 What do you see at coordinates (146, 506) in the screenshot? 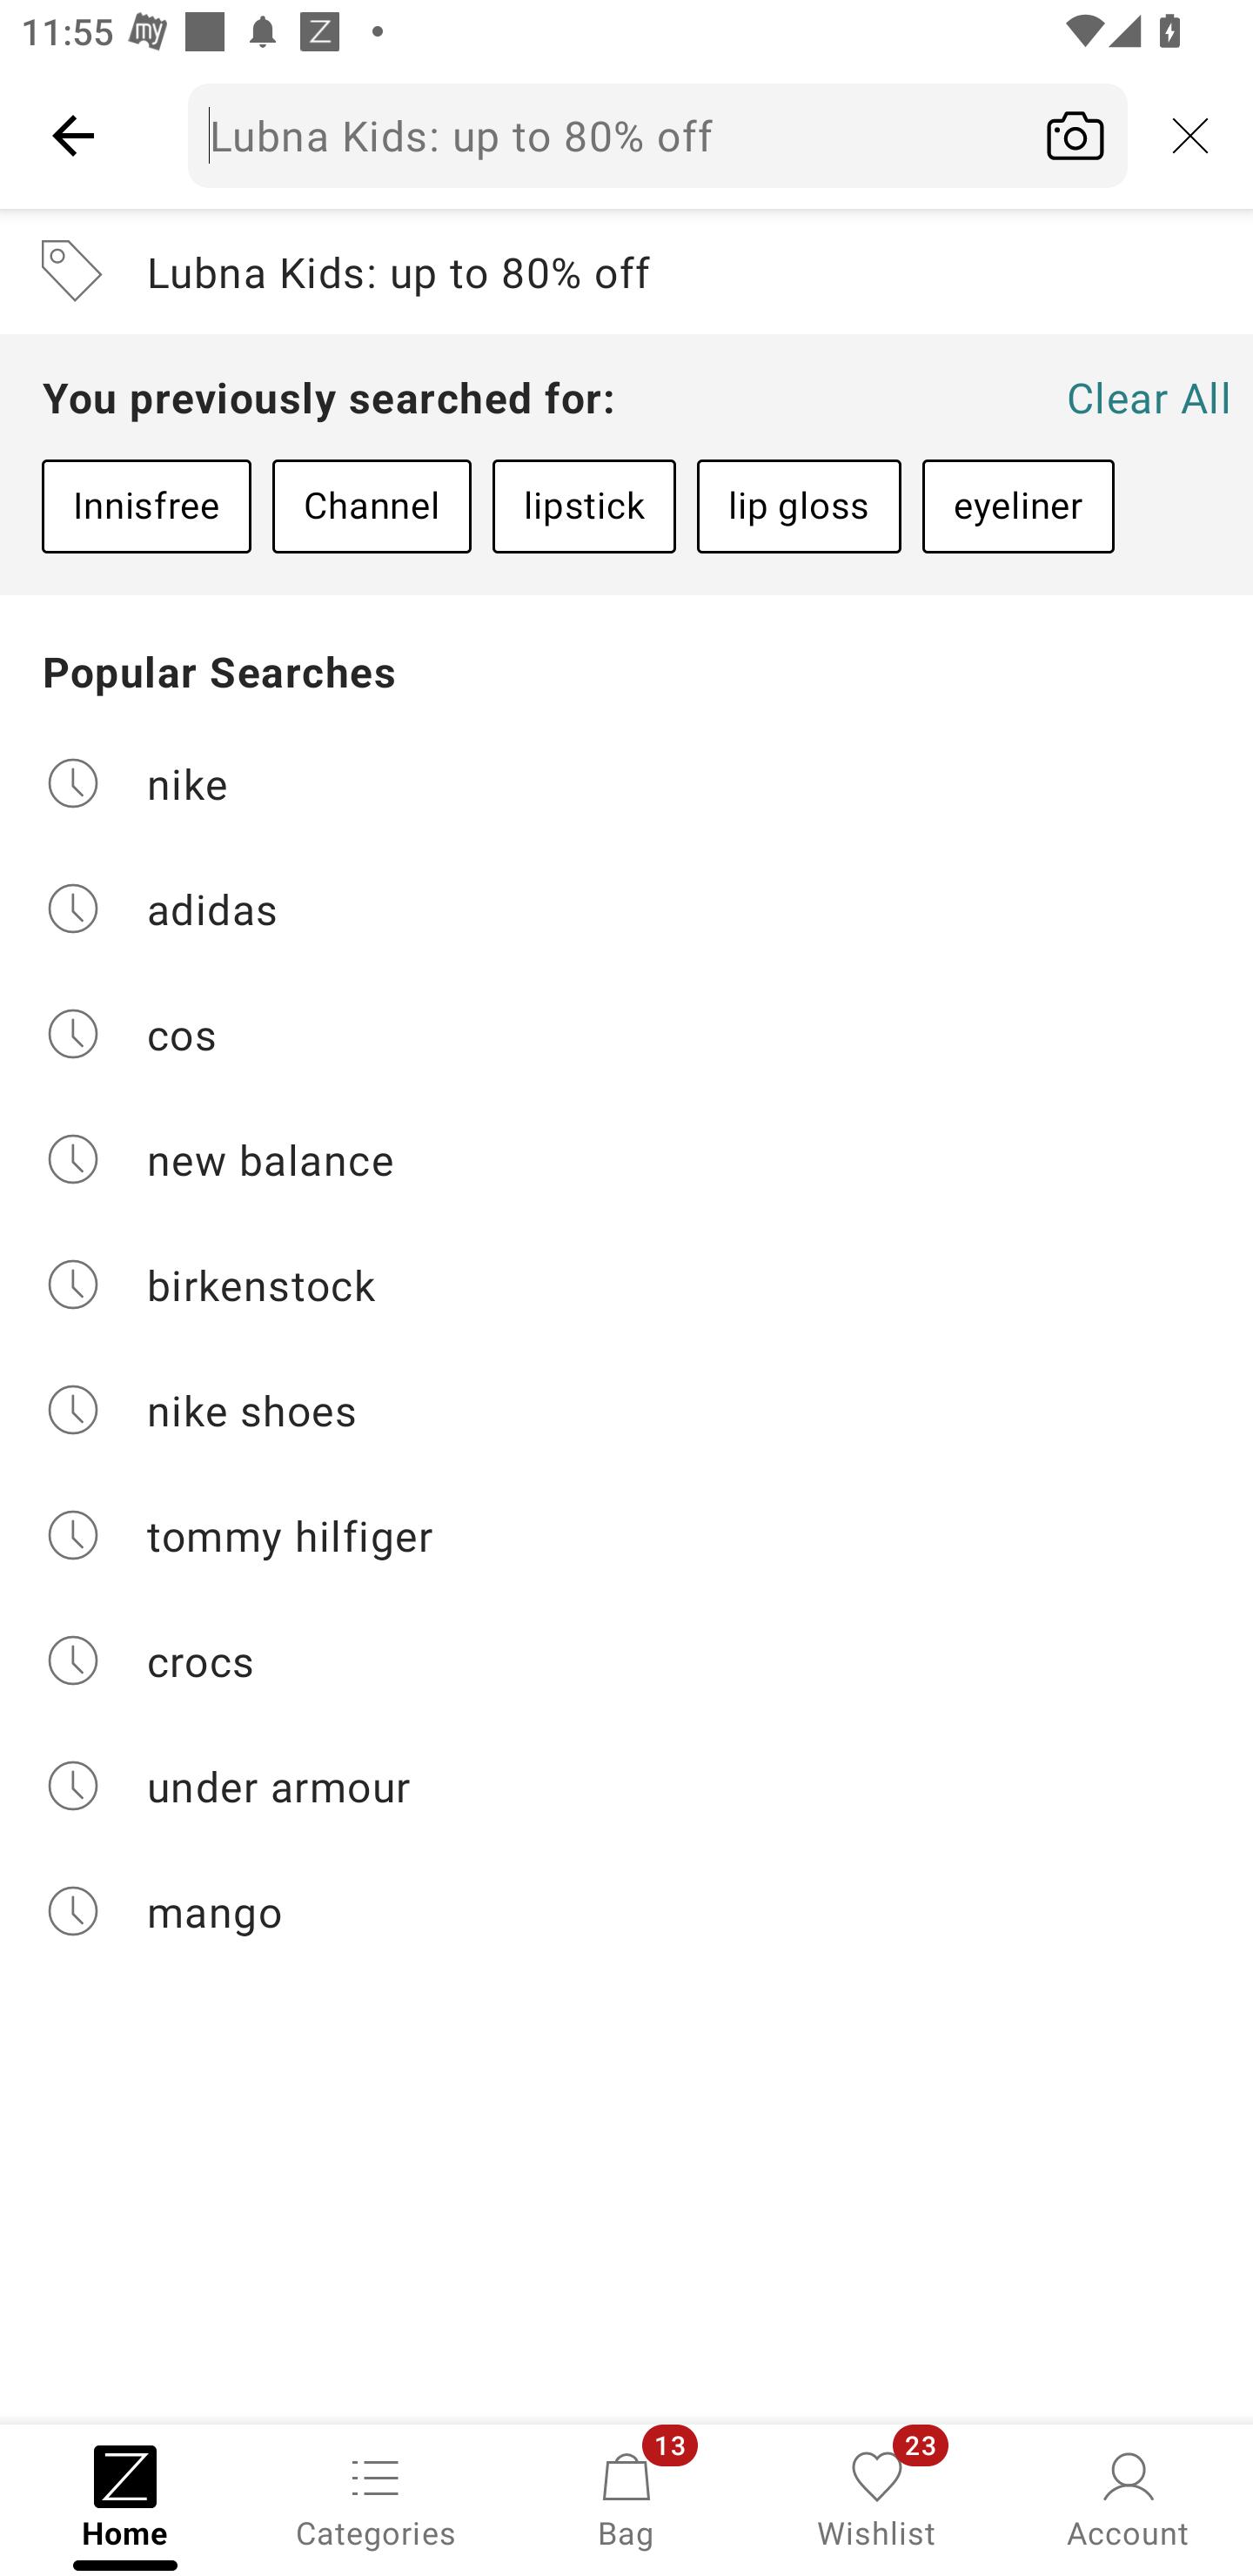
I see `Innisfree` at bounding box center [146, 506].